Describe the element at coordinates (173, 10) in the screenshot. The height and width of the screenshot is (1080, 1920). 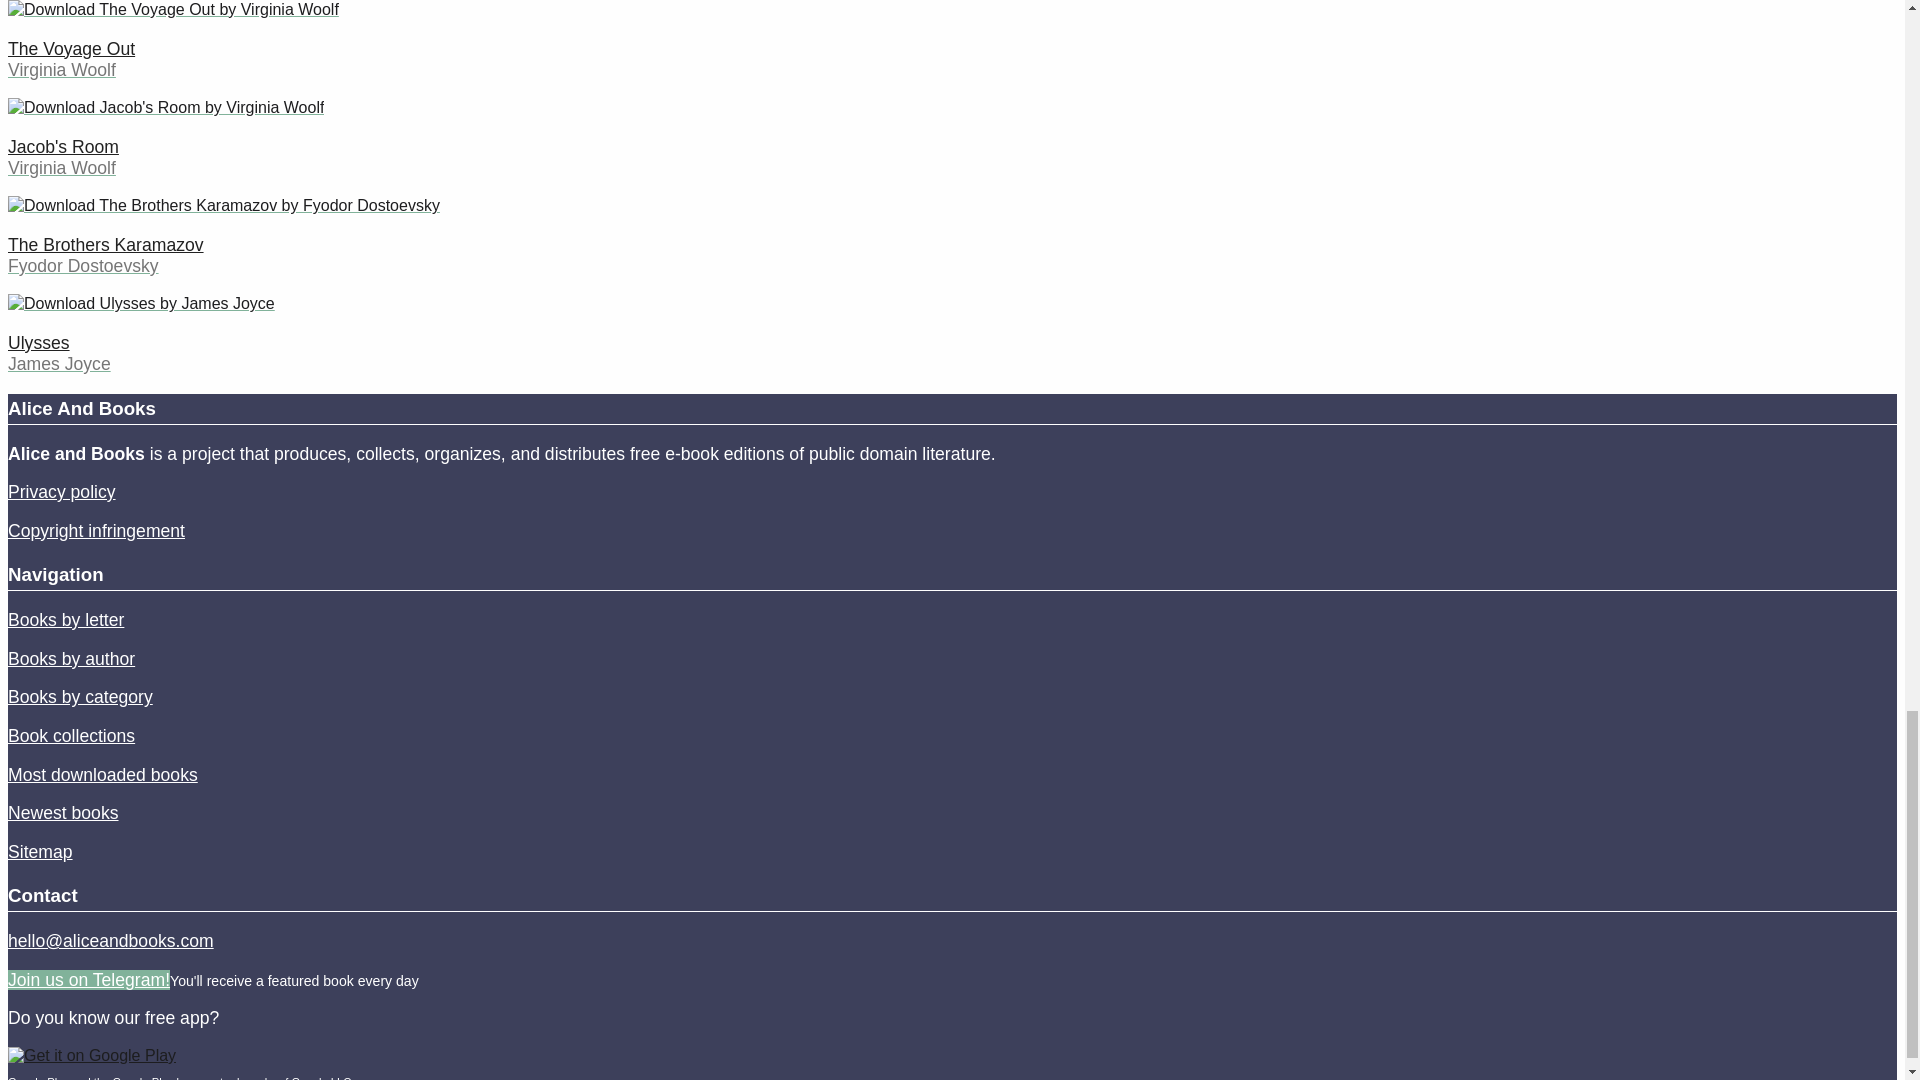
I see `Download The Voyage Out by Virginia Woolf` at that location.